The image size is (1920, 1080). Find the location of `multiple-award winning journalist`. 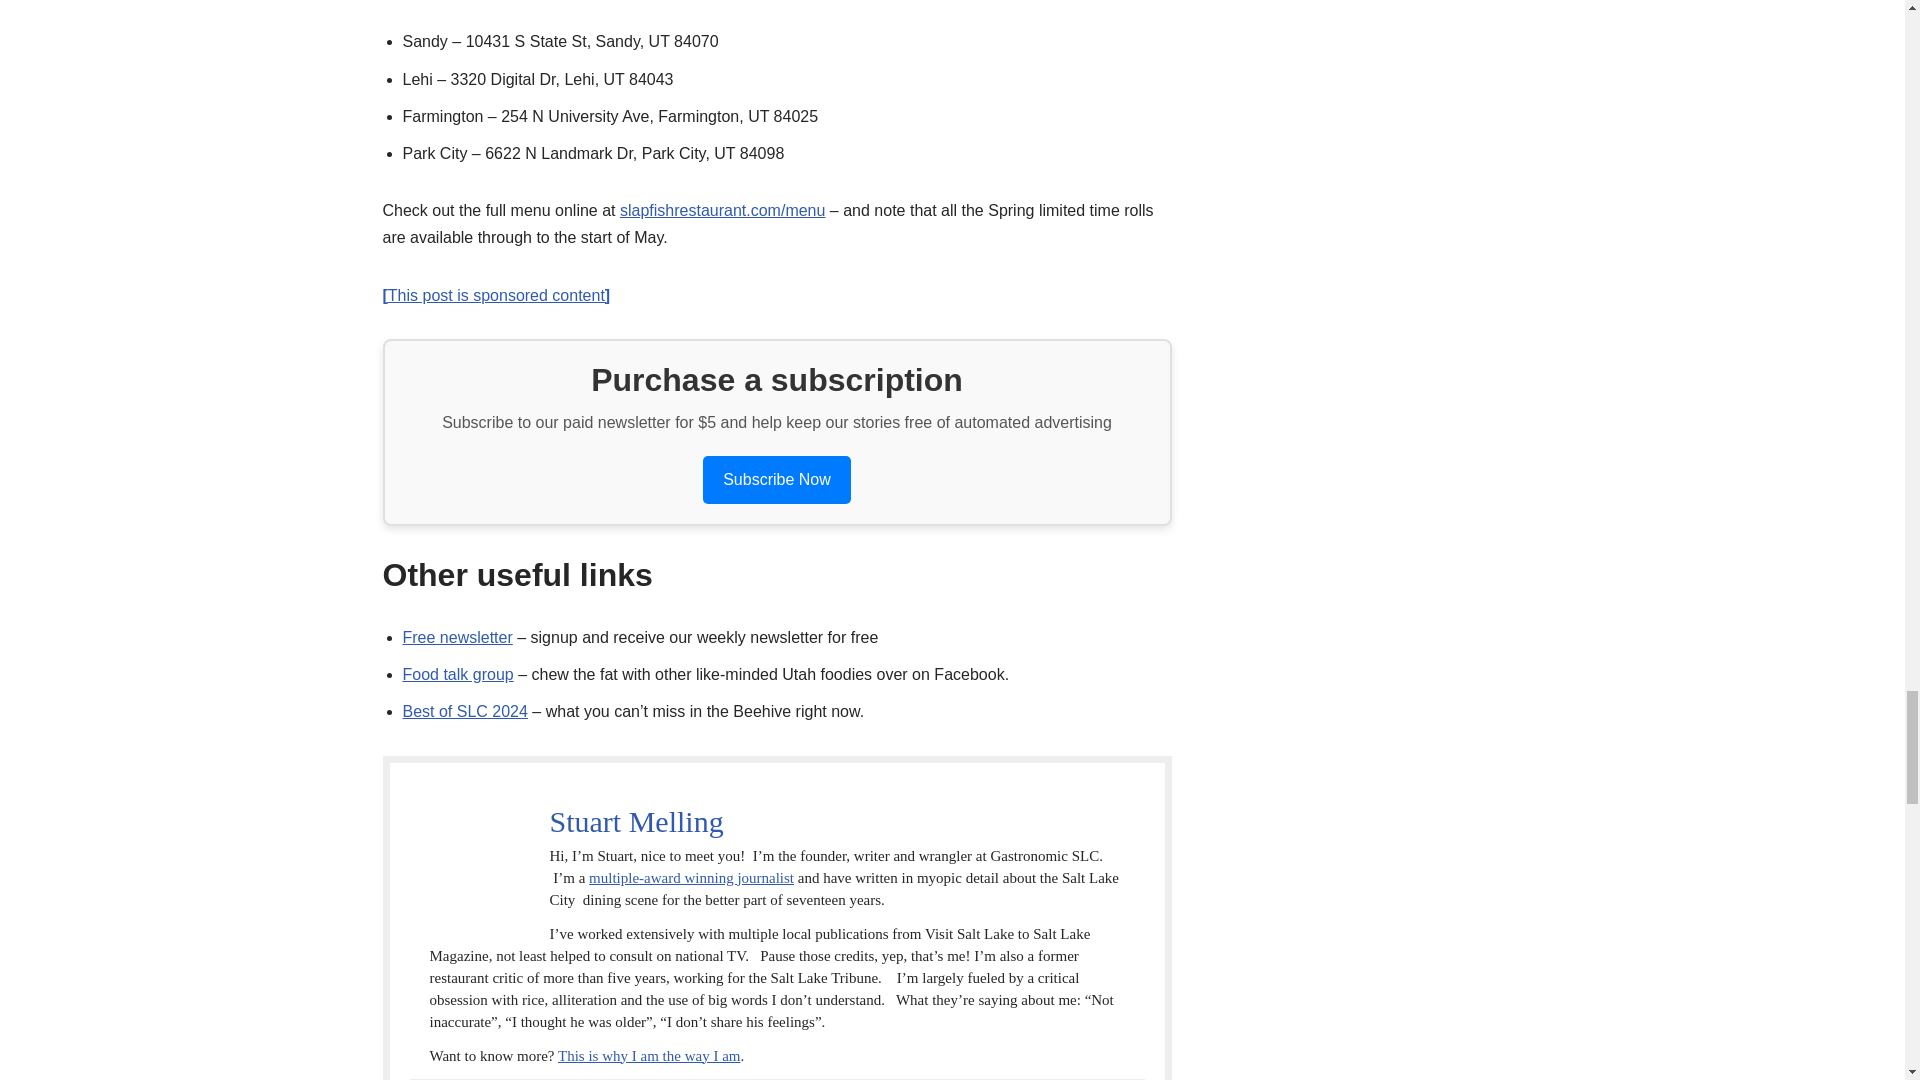

multiple-award winning journalist is located at coordinates (692, 878).